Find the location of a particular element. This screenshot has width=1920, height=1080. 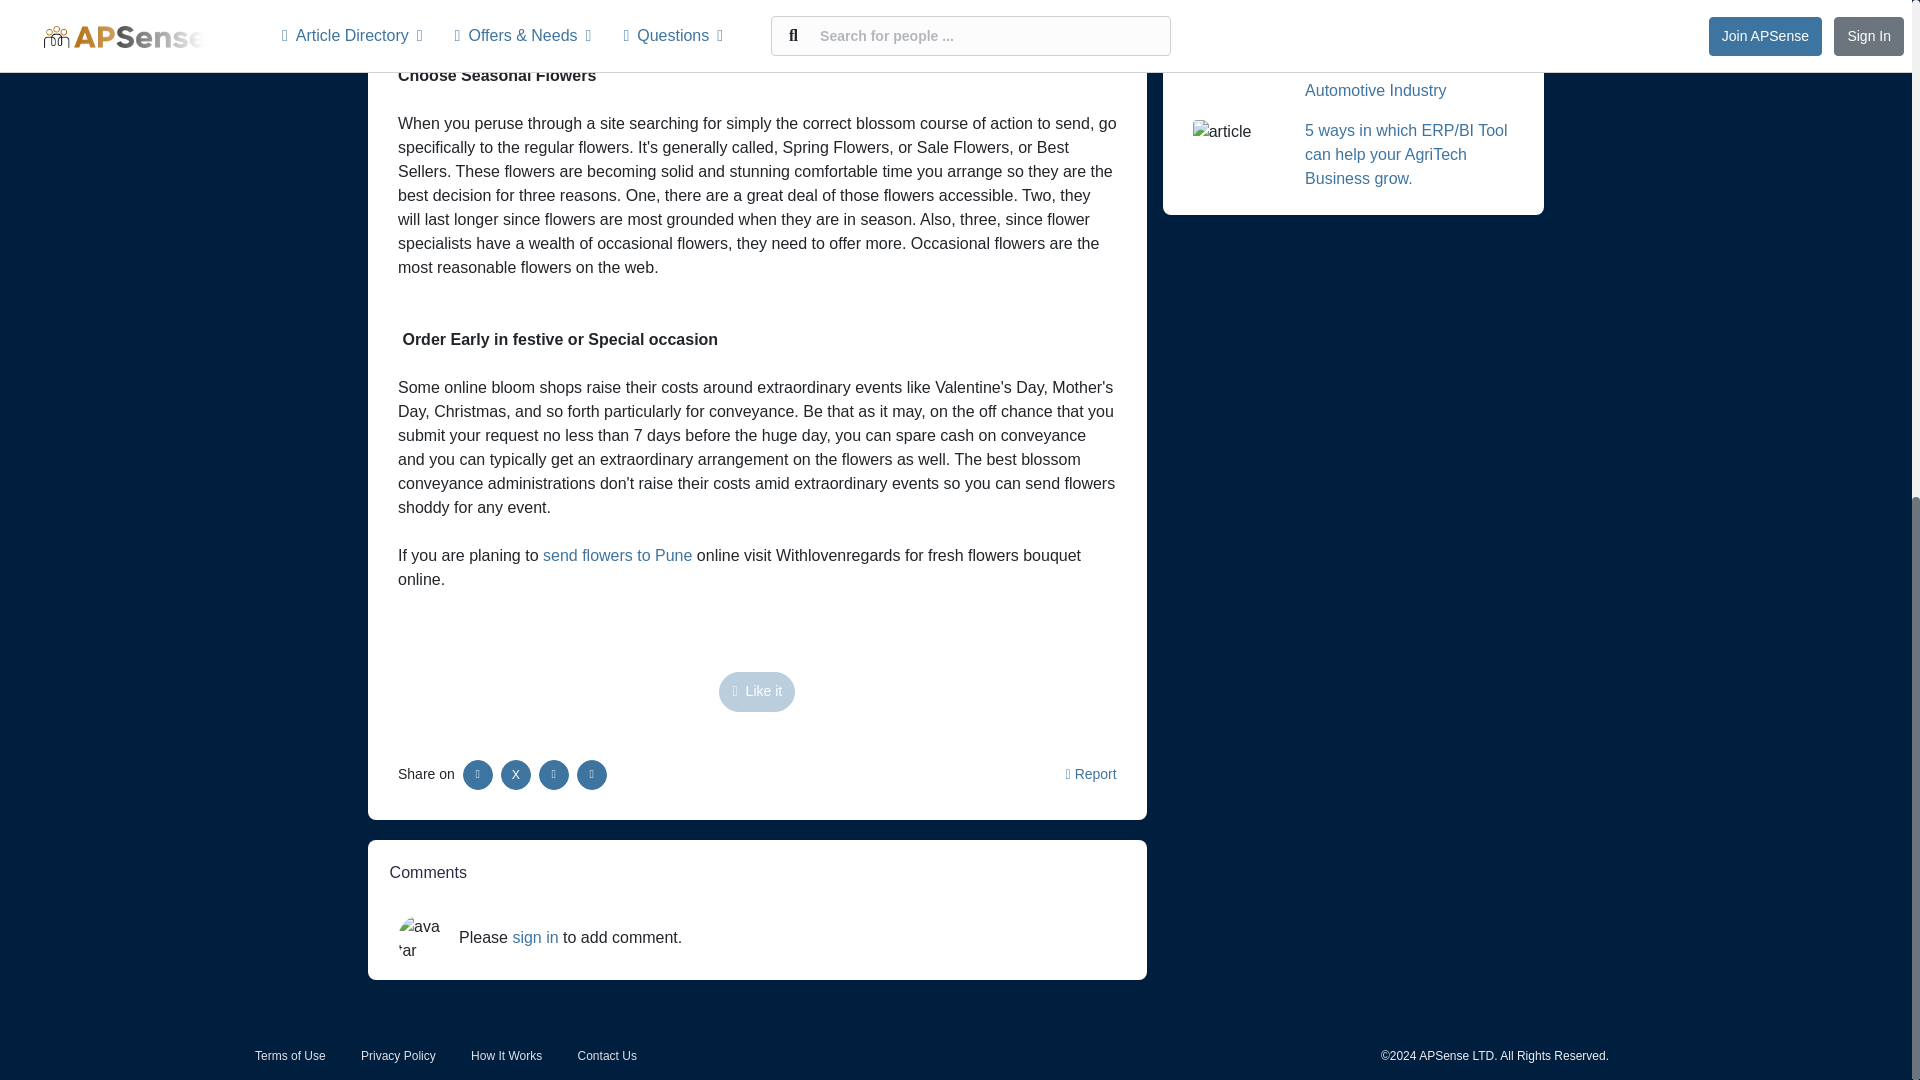

X is located at coordinates (516, 774).